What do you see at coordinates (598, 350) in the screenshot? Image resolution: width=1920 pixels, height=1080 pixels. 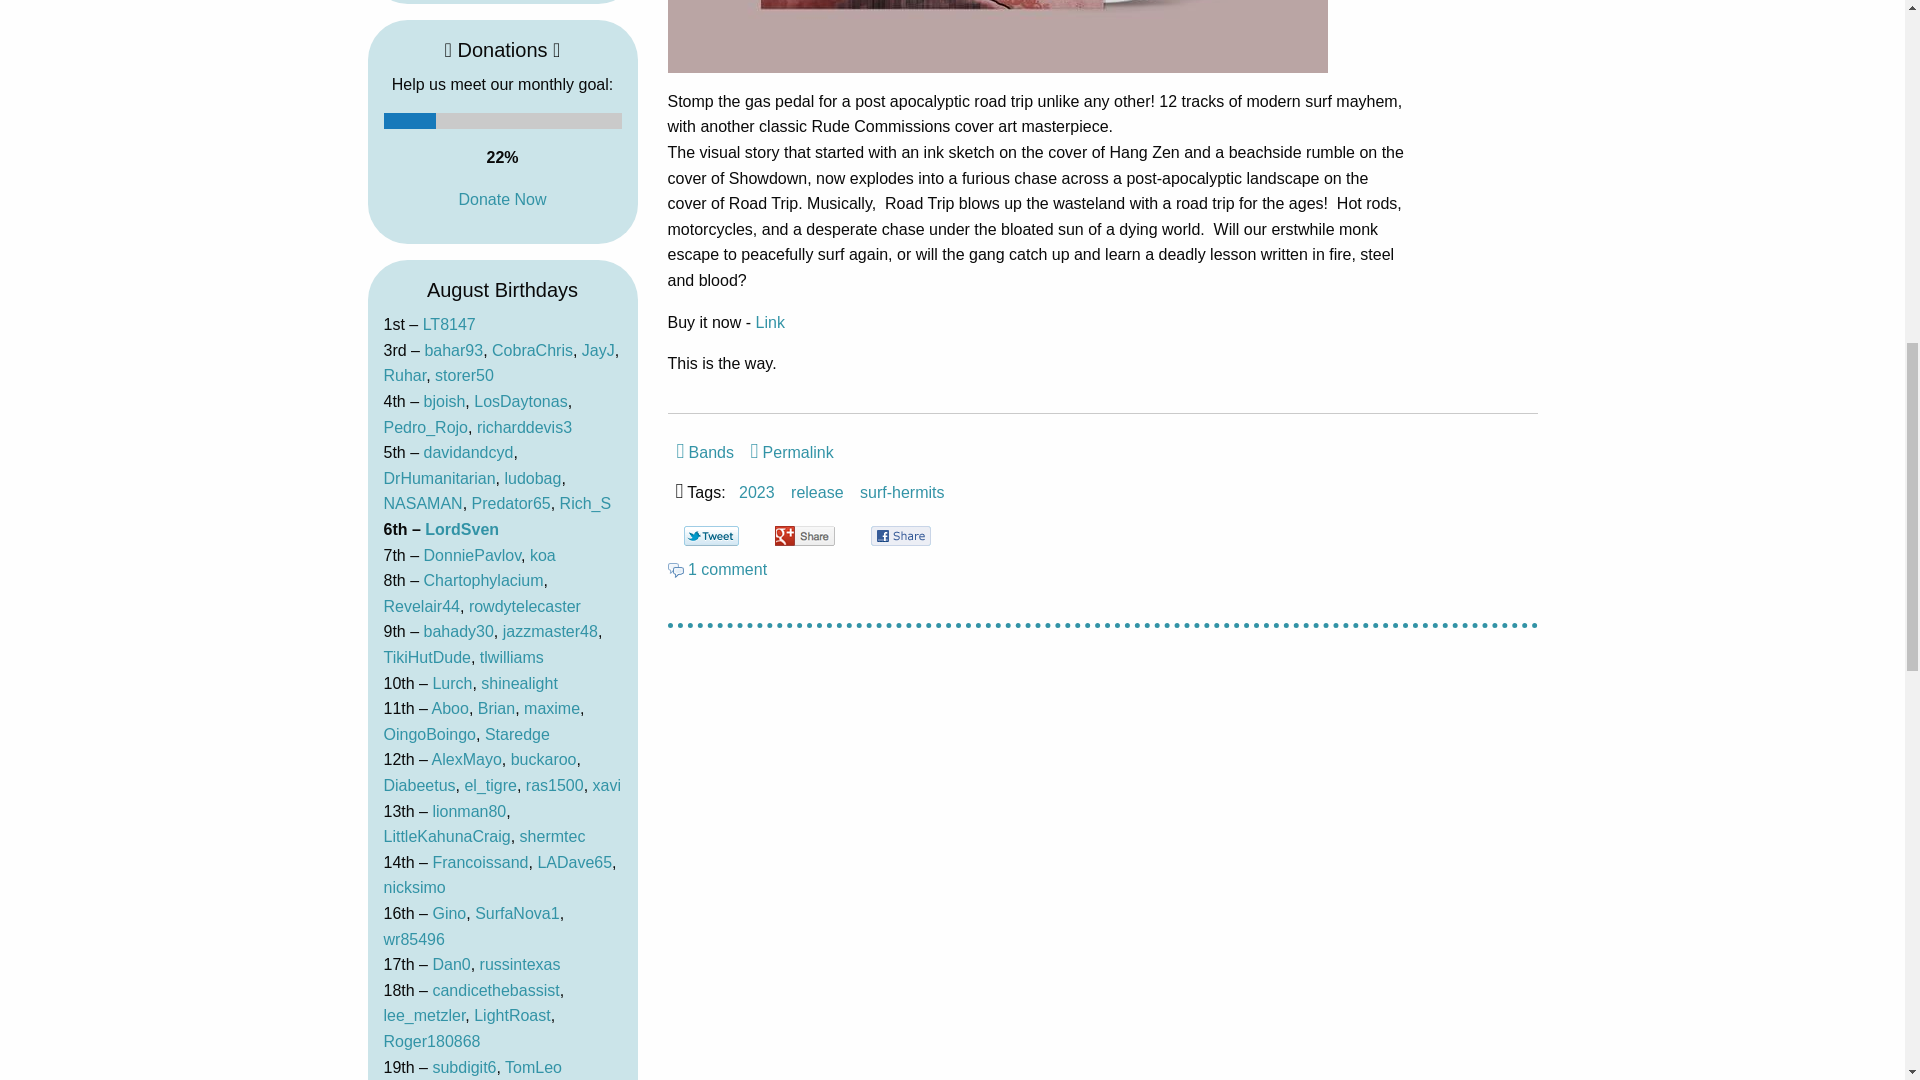 I see `View profile for JayJ` at bounding box center [598, 350].